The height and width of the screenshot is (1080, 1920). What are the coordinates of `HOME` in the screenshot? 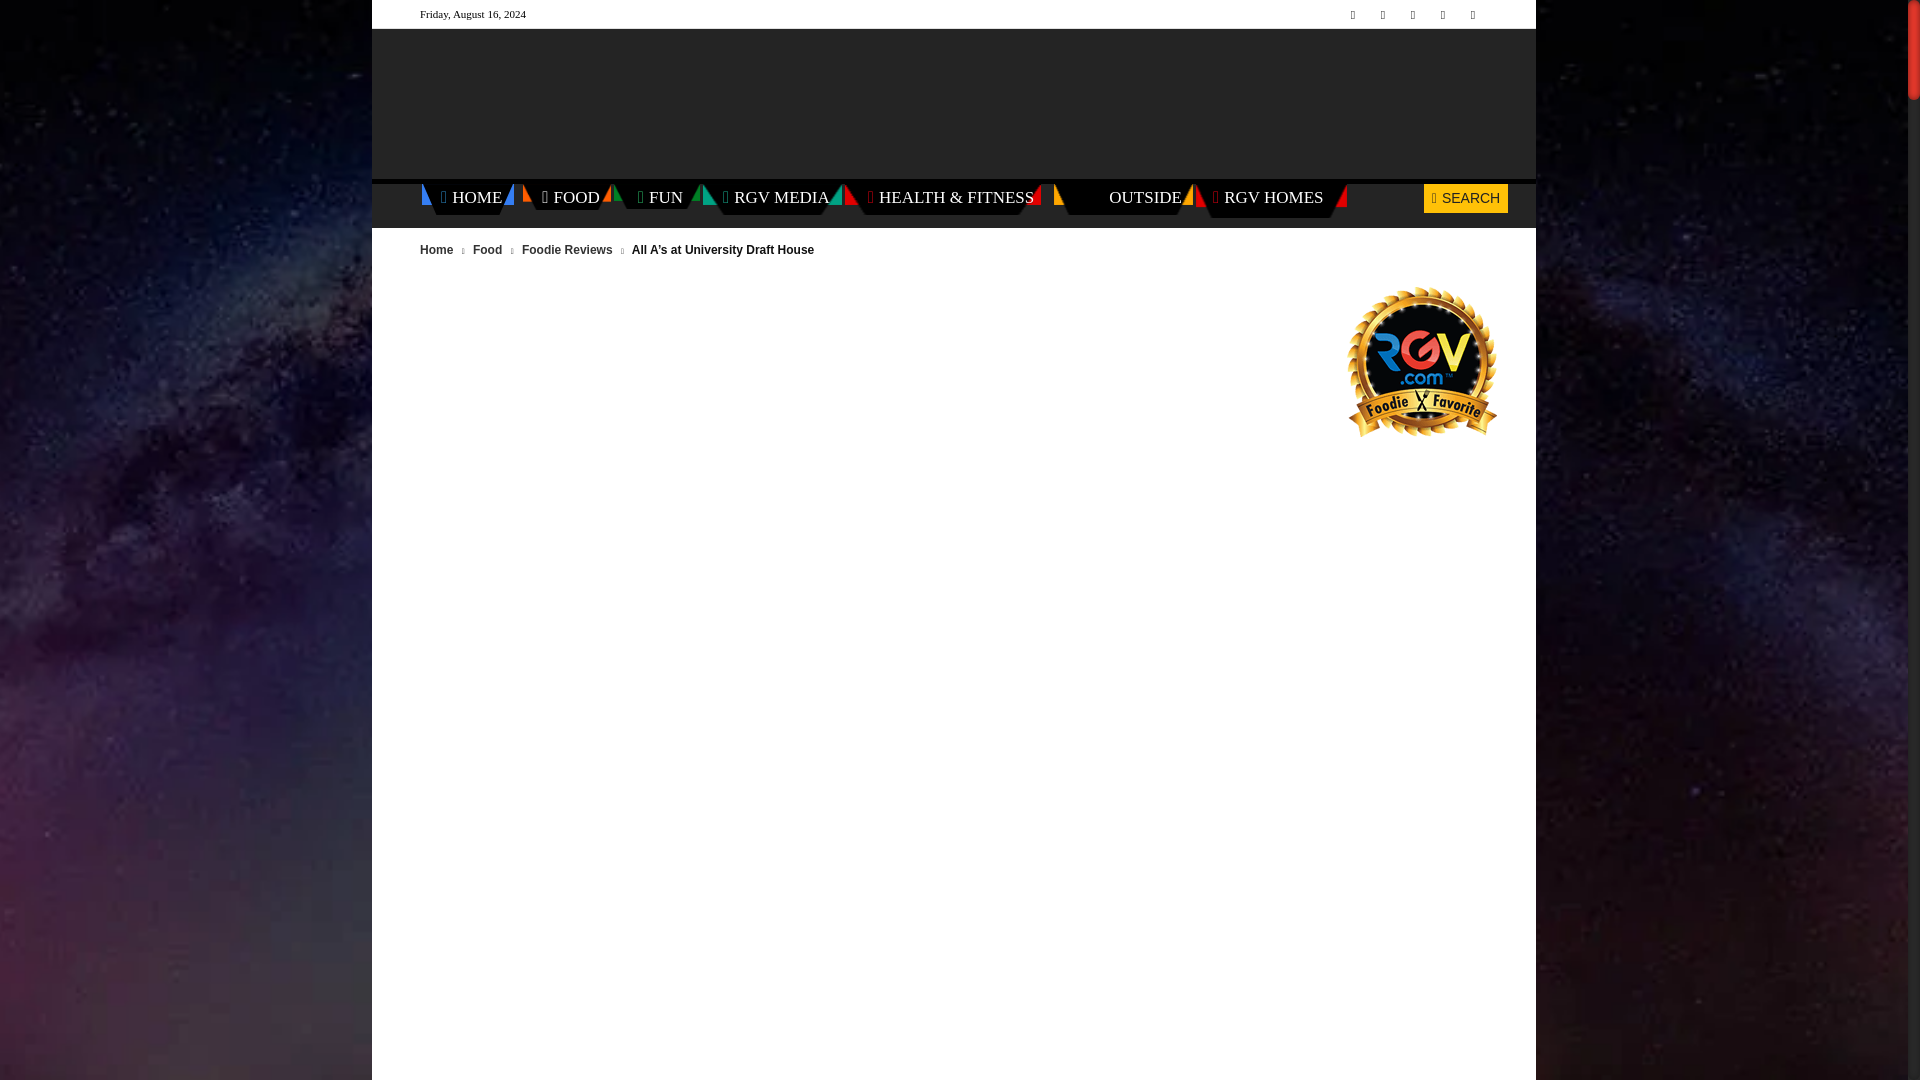 It's located at (471, 198).